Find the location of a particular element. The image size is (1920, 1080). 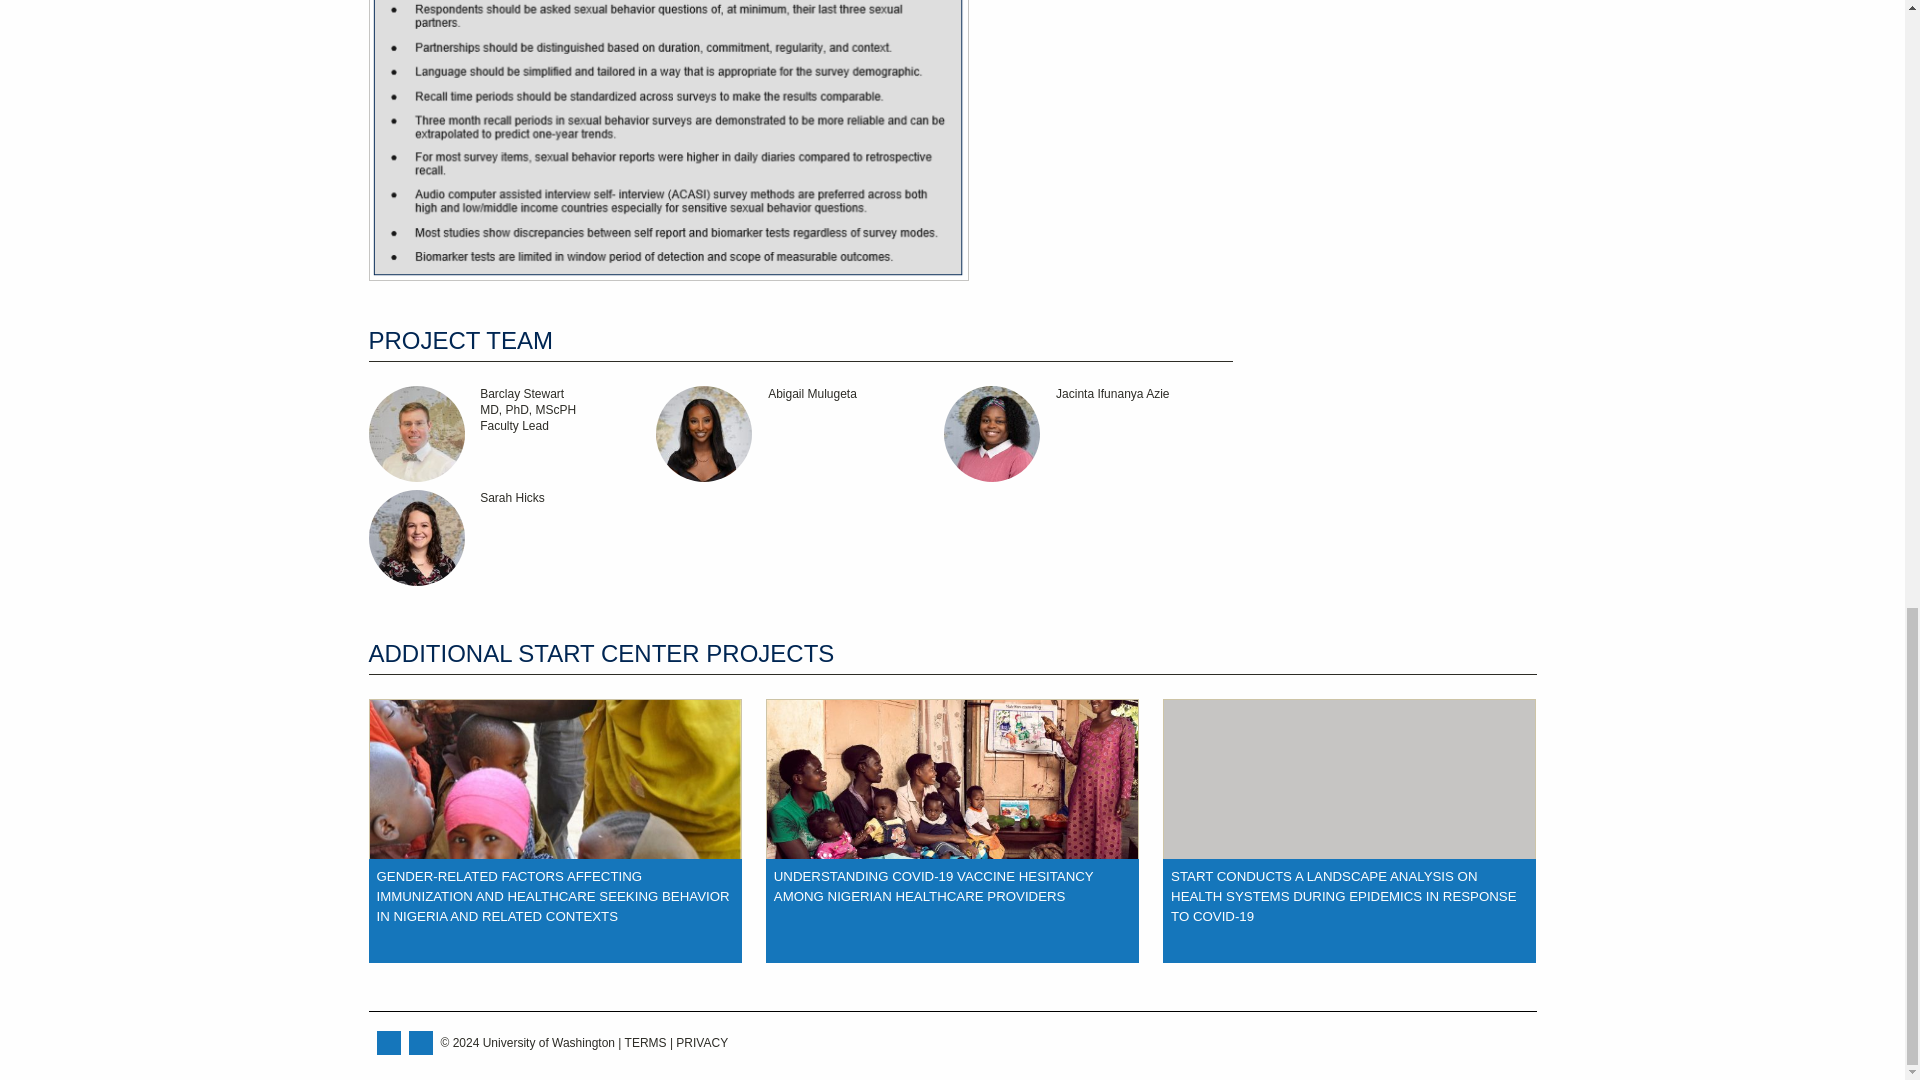

Sarah Hicks is located at coordinates (800, 433).